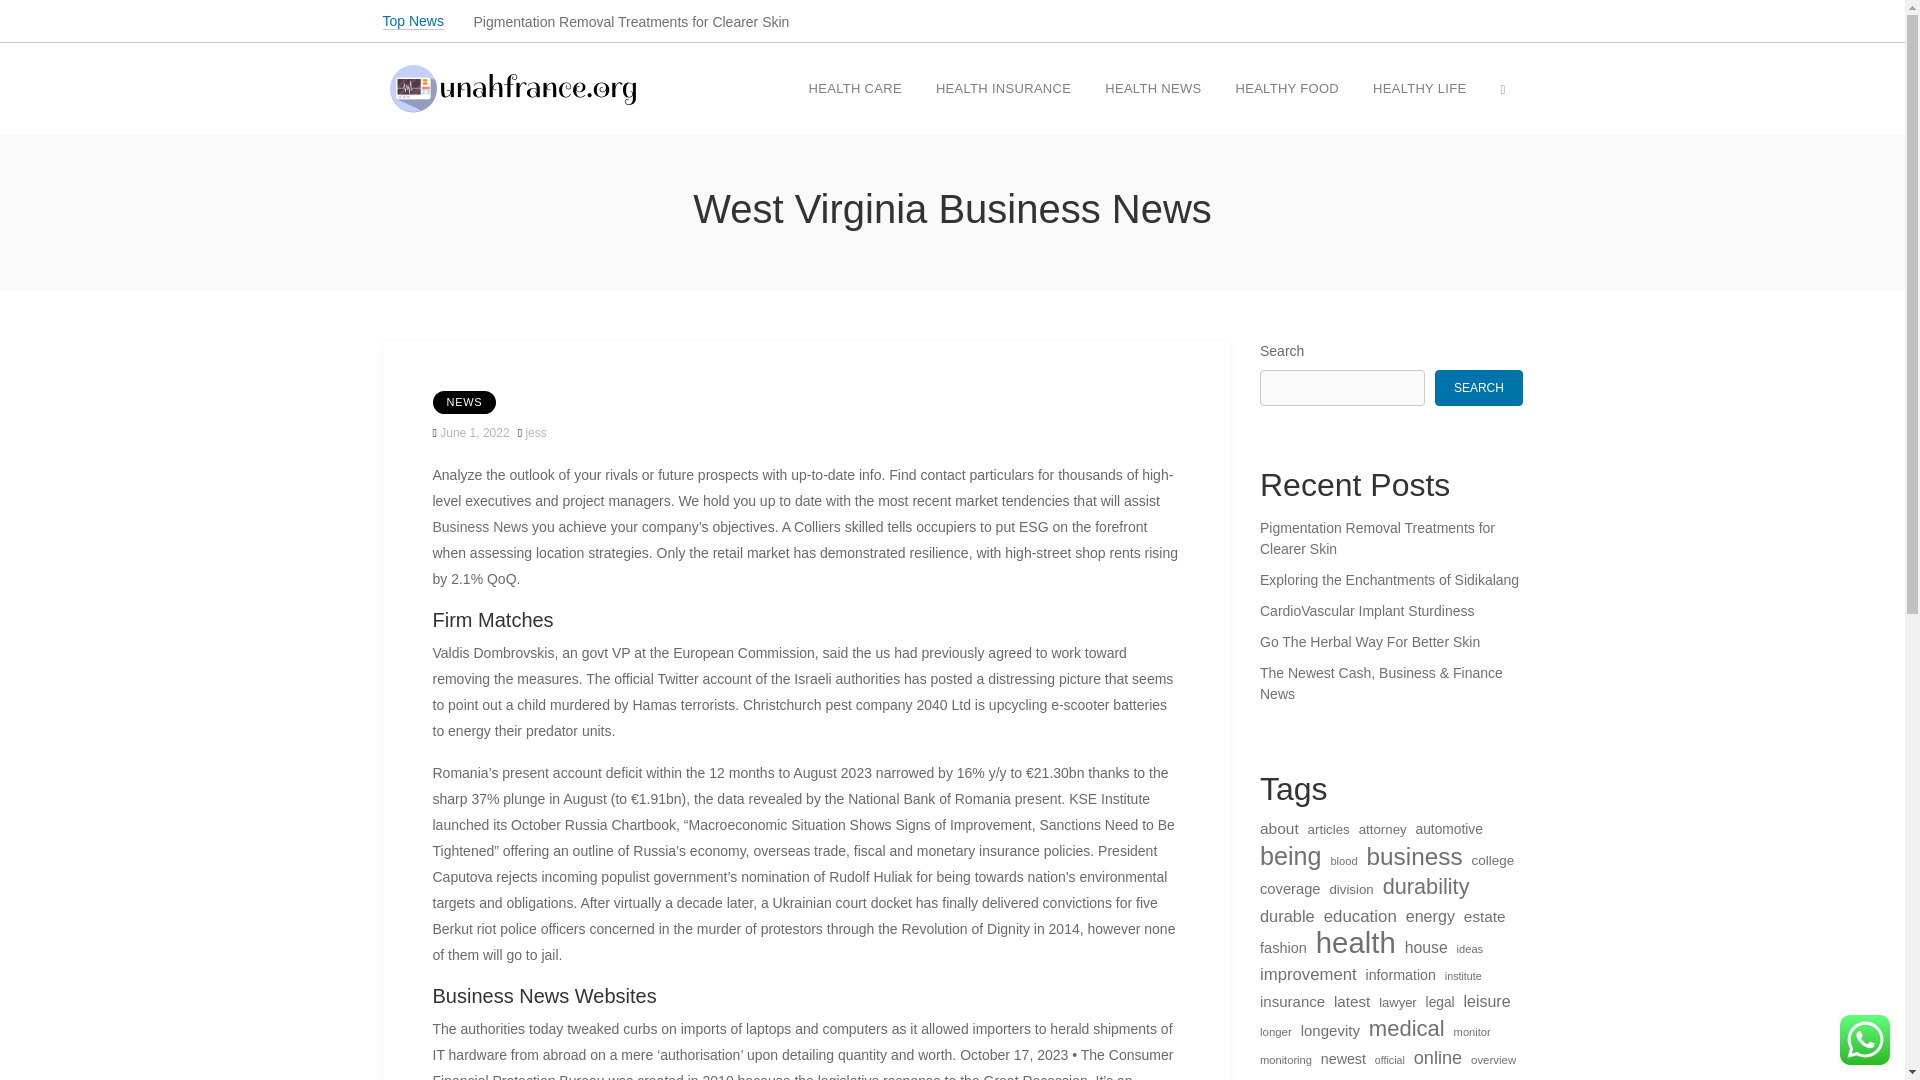 This screenshot has width=1920, height=1080. I want to click on CardioVascular Implant Sturdiness, so click(1390, 611).